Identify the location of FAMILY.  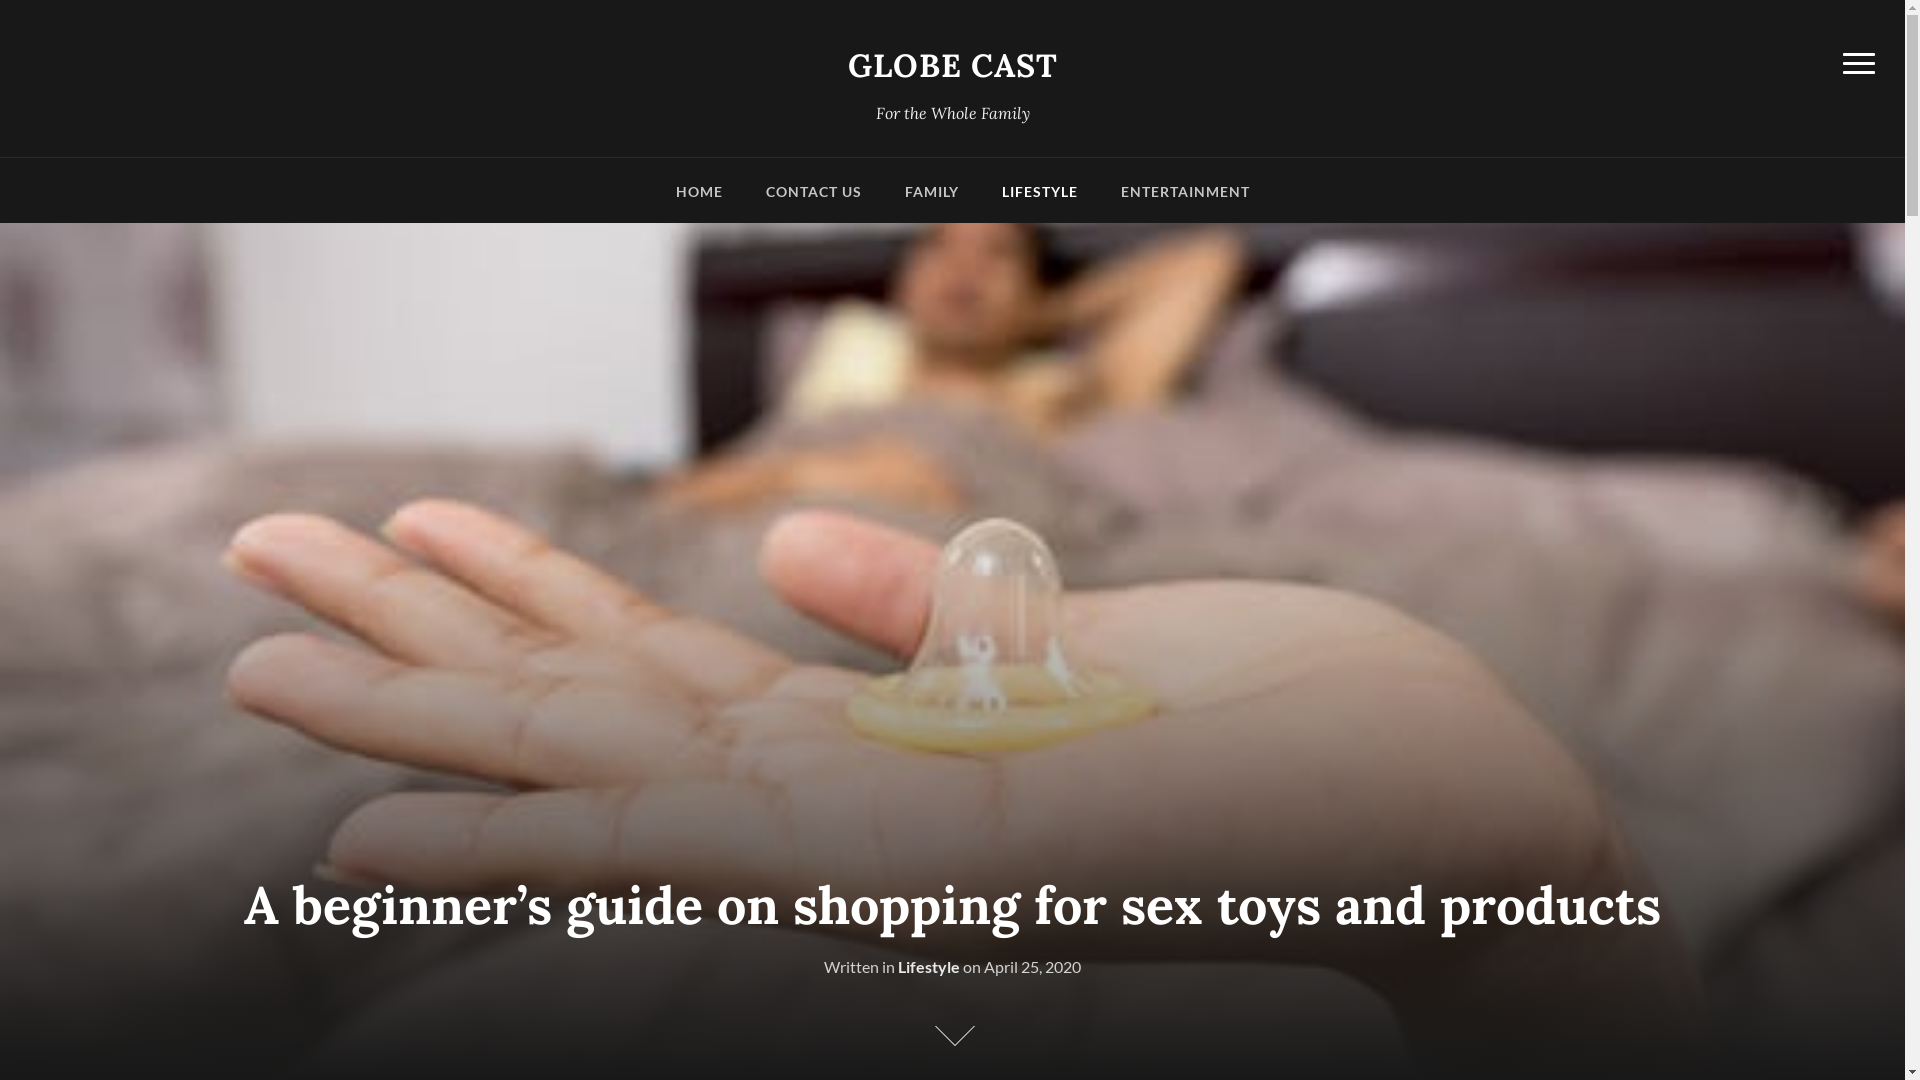
(931, 200).